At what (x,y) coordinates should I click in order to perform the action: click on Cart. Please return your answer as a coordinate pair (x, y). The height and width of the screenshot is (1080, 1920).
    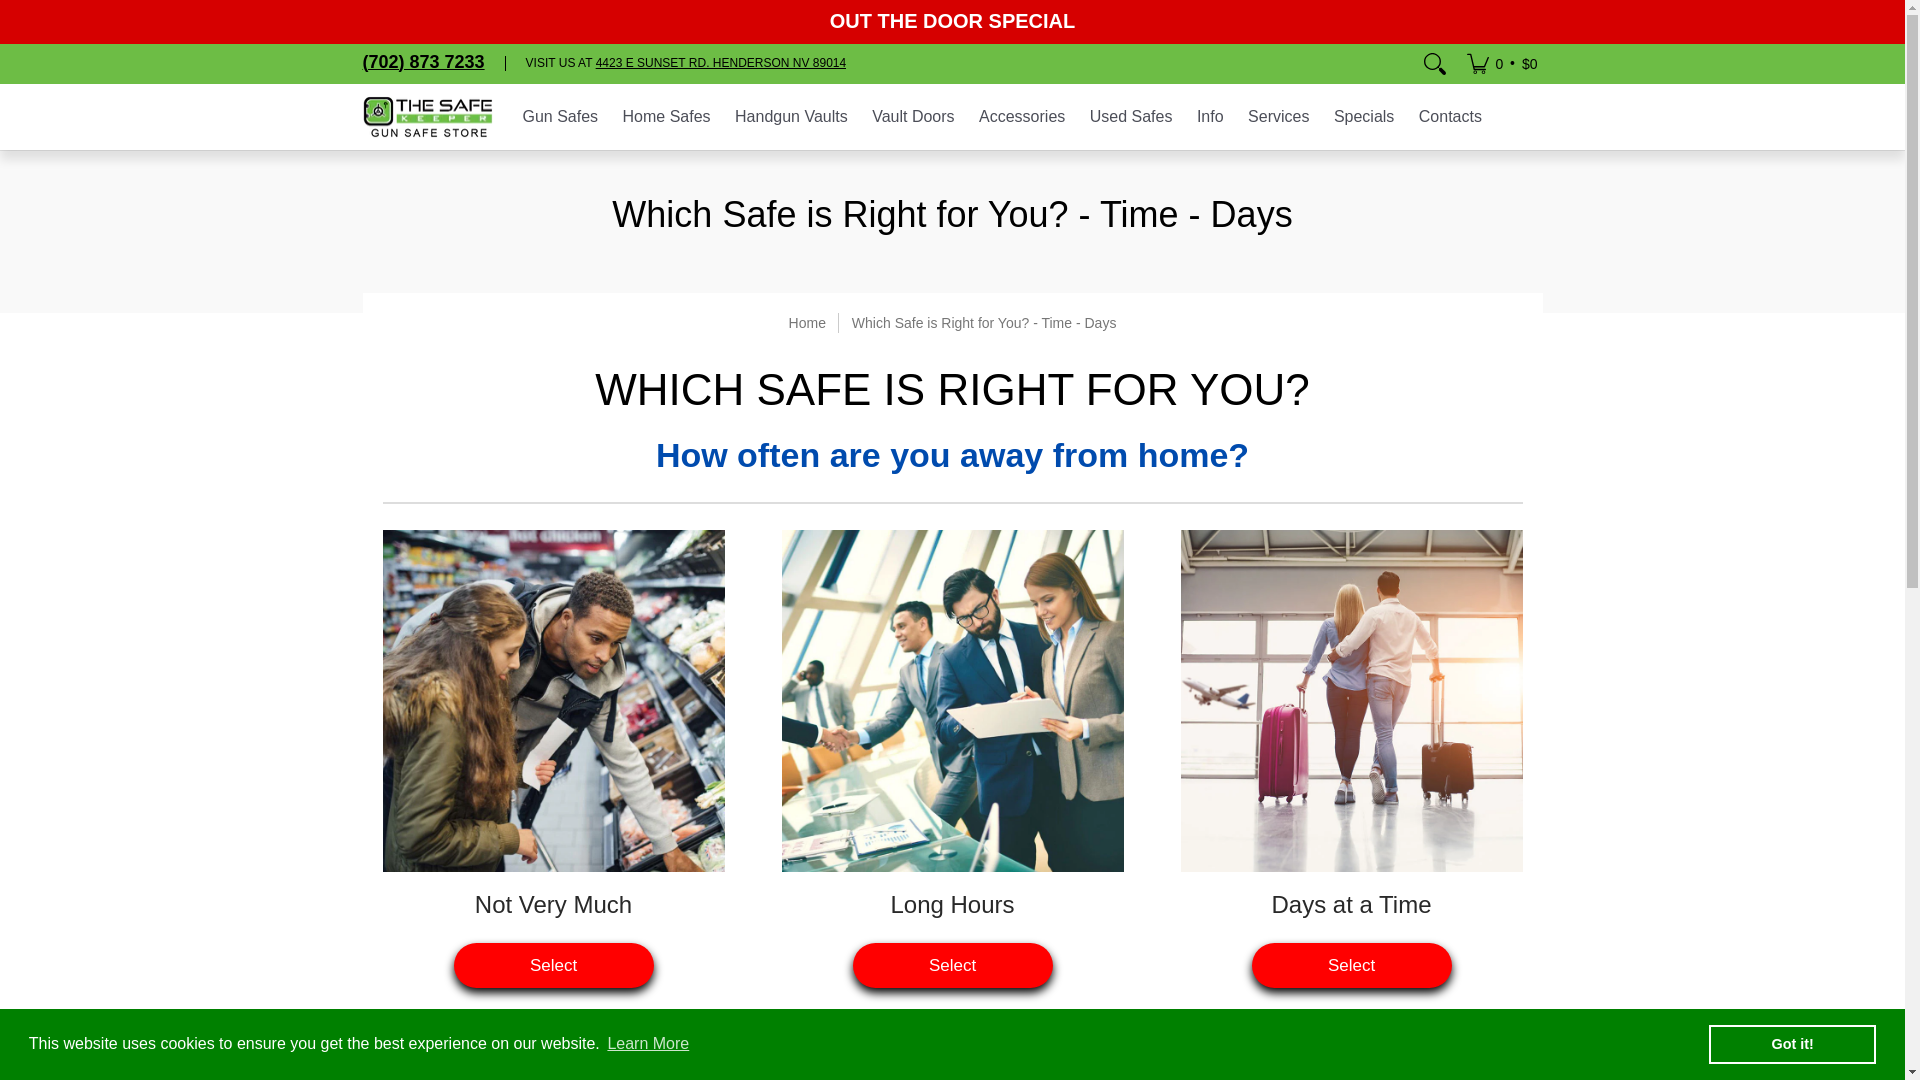
    Looking at the image, I should click on (1501, 64).